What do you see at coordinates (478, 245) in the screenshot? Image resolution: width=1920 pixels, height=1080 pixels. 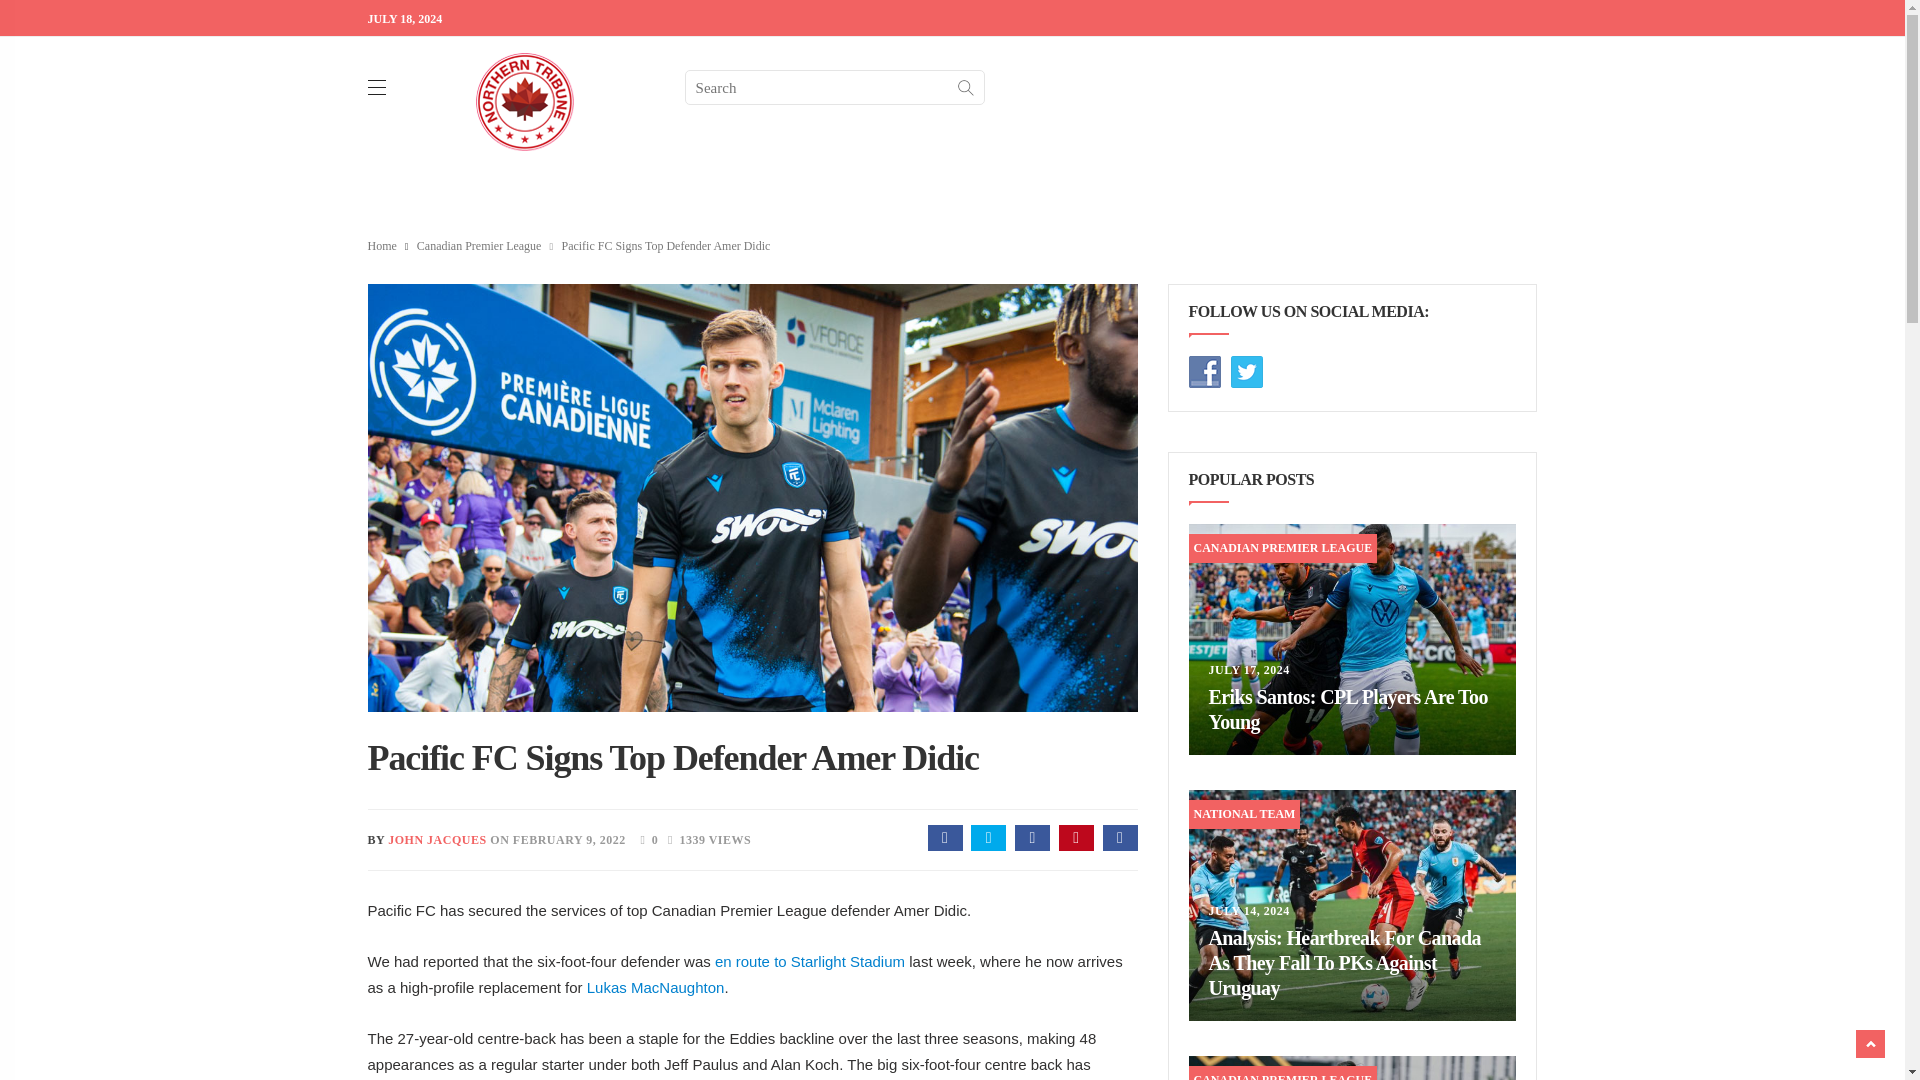 I see `Canadian Premier League` at bounding box center [478, 245].